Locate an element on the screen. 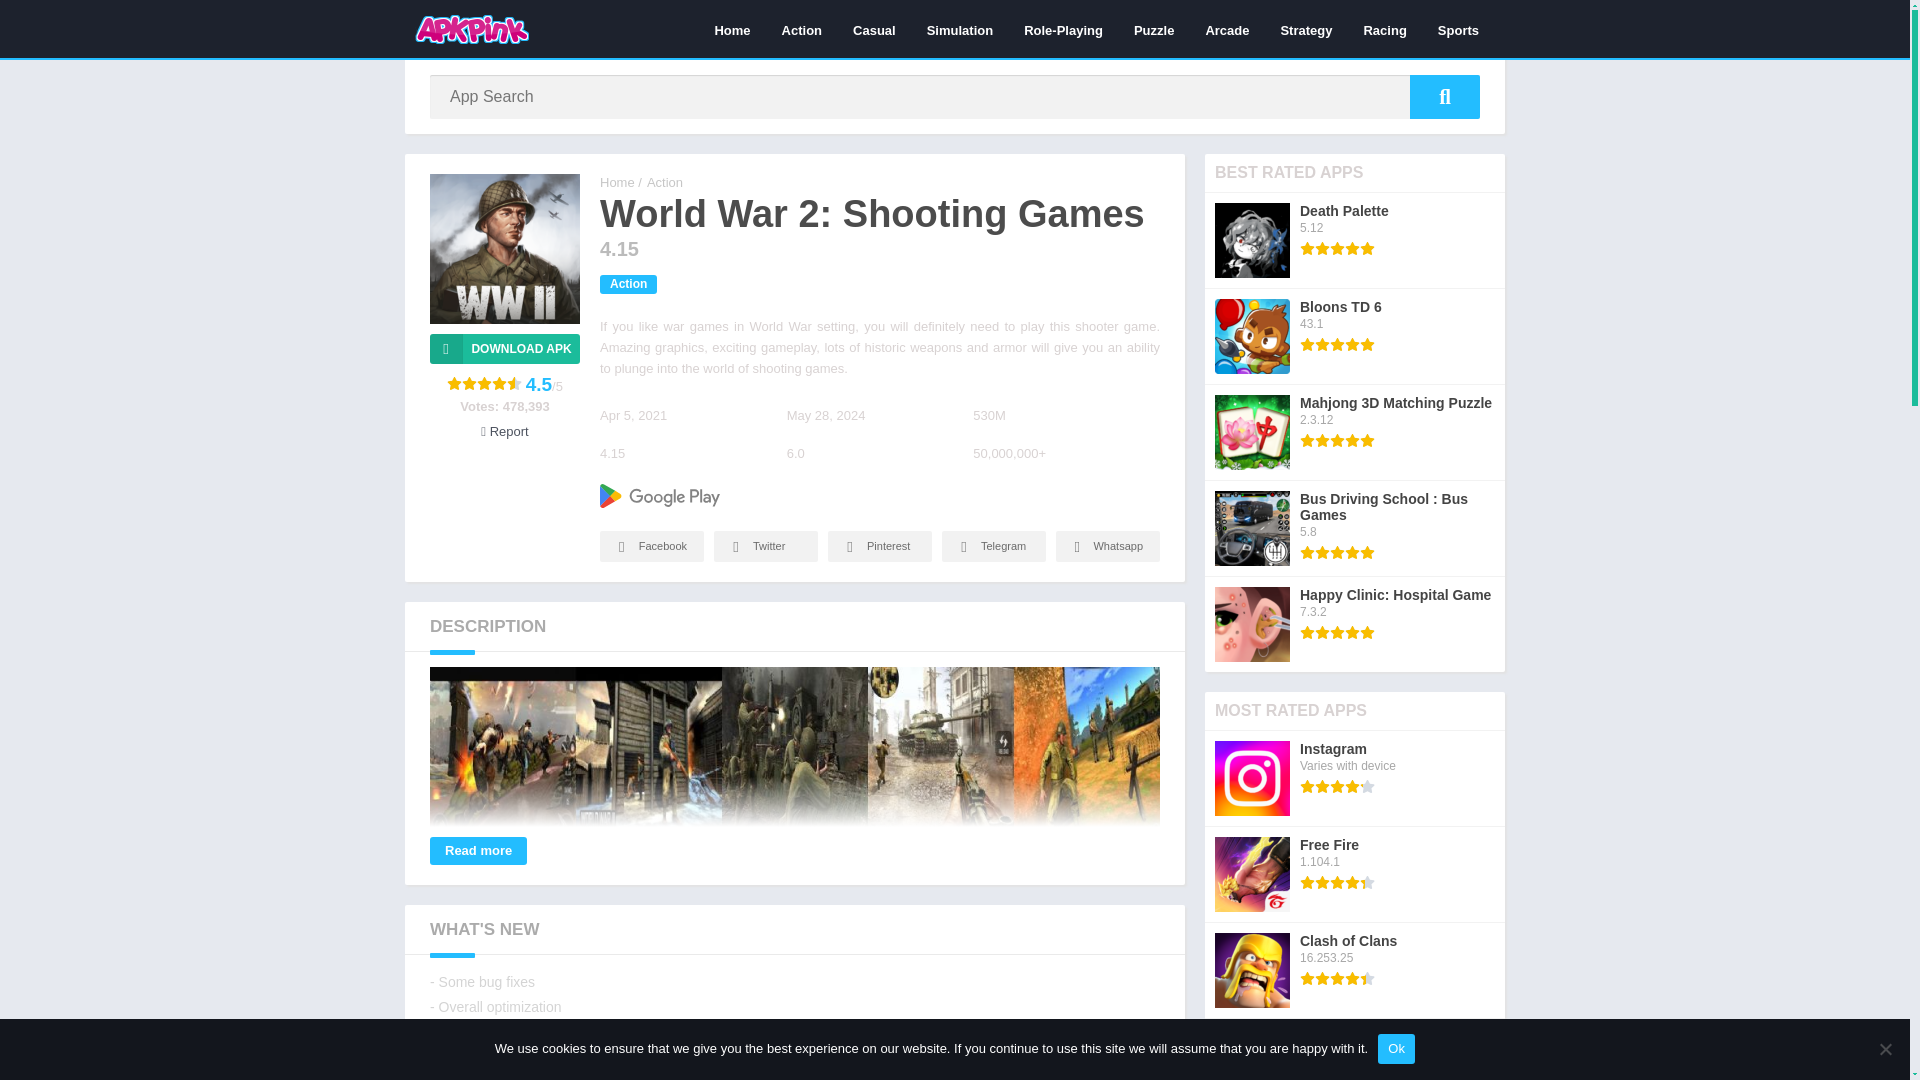  Puzzle is located at coordinates (1154, 29).